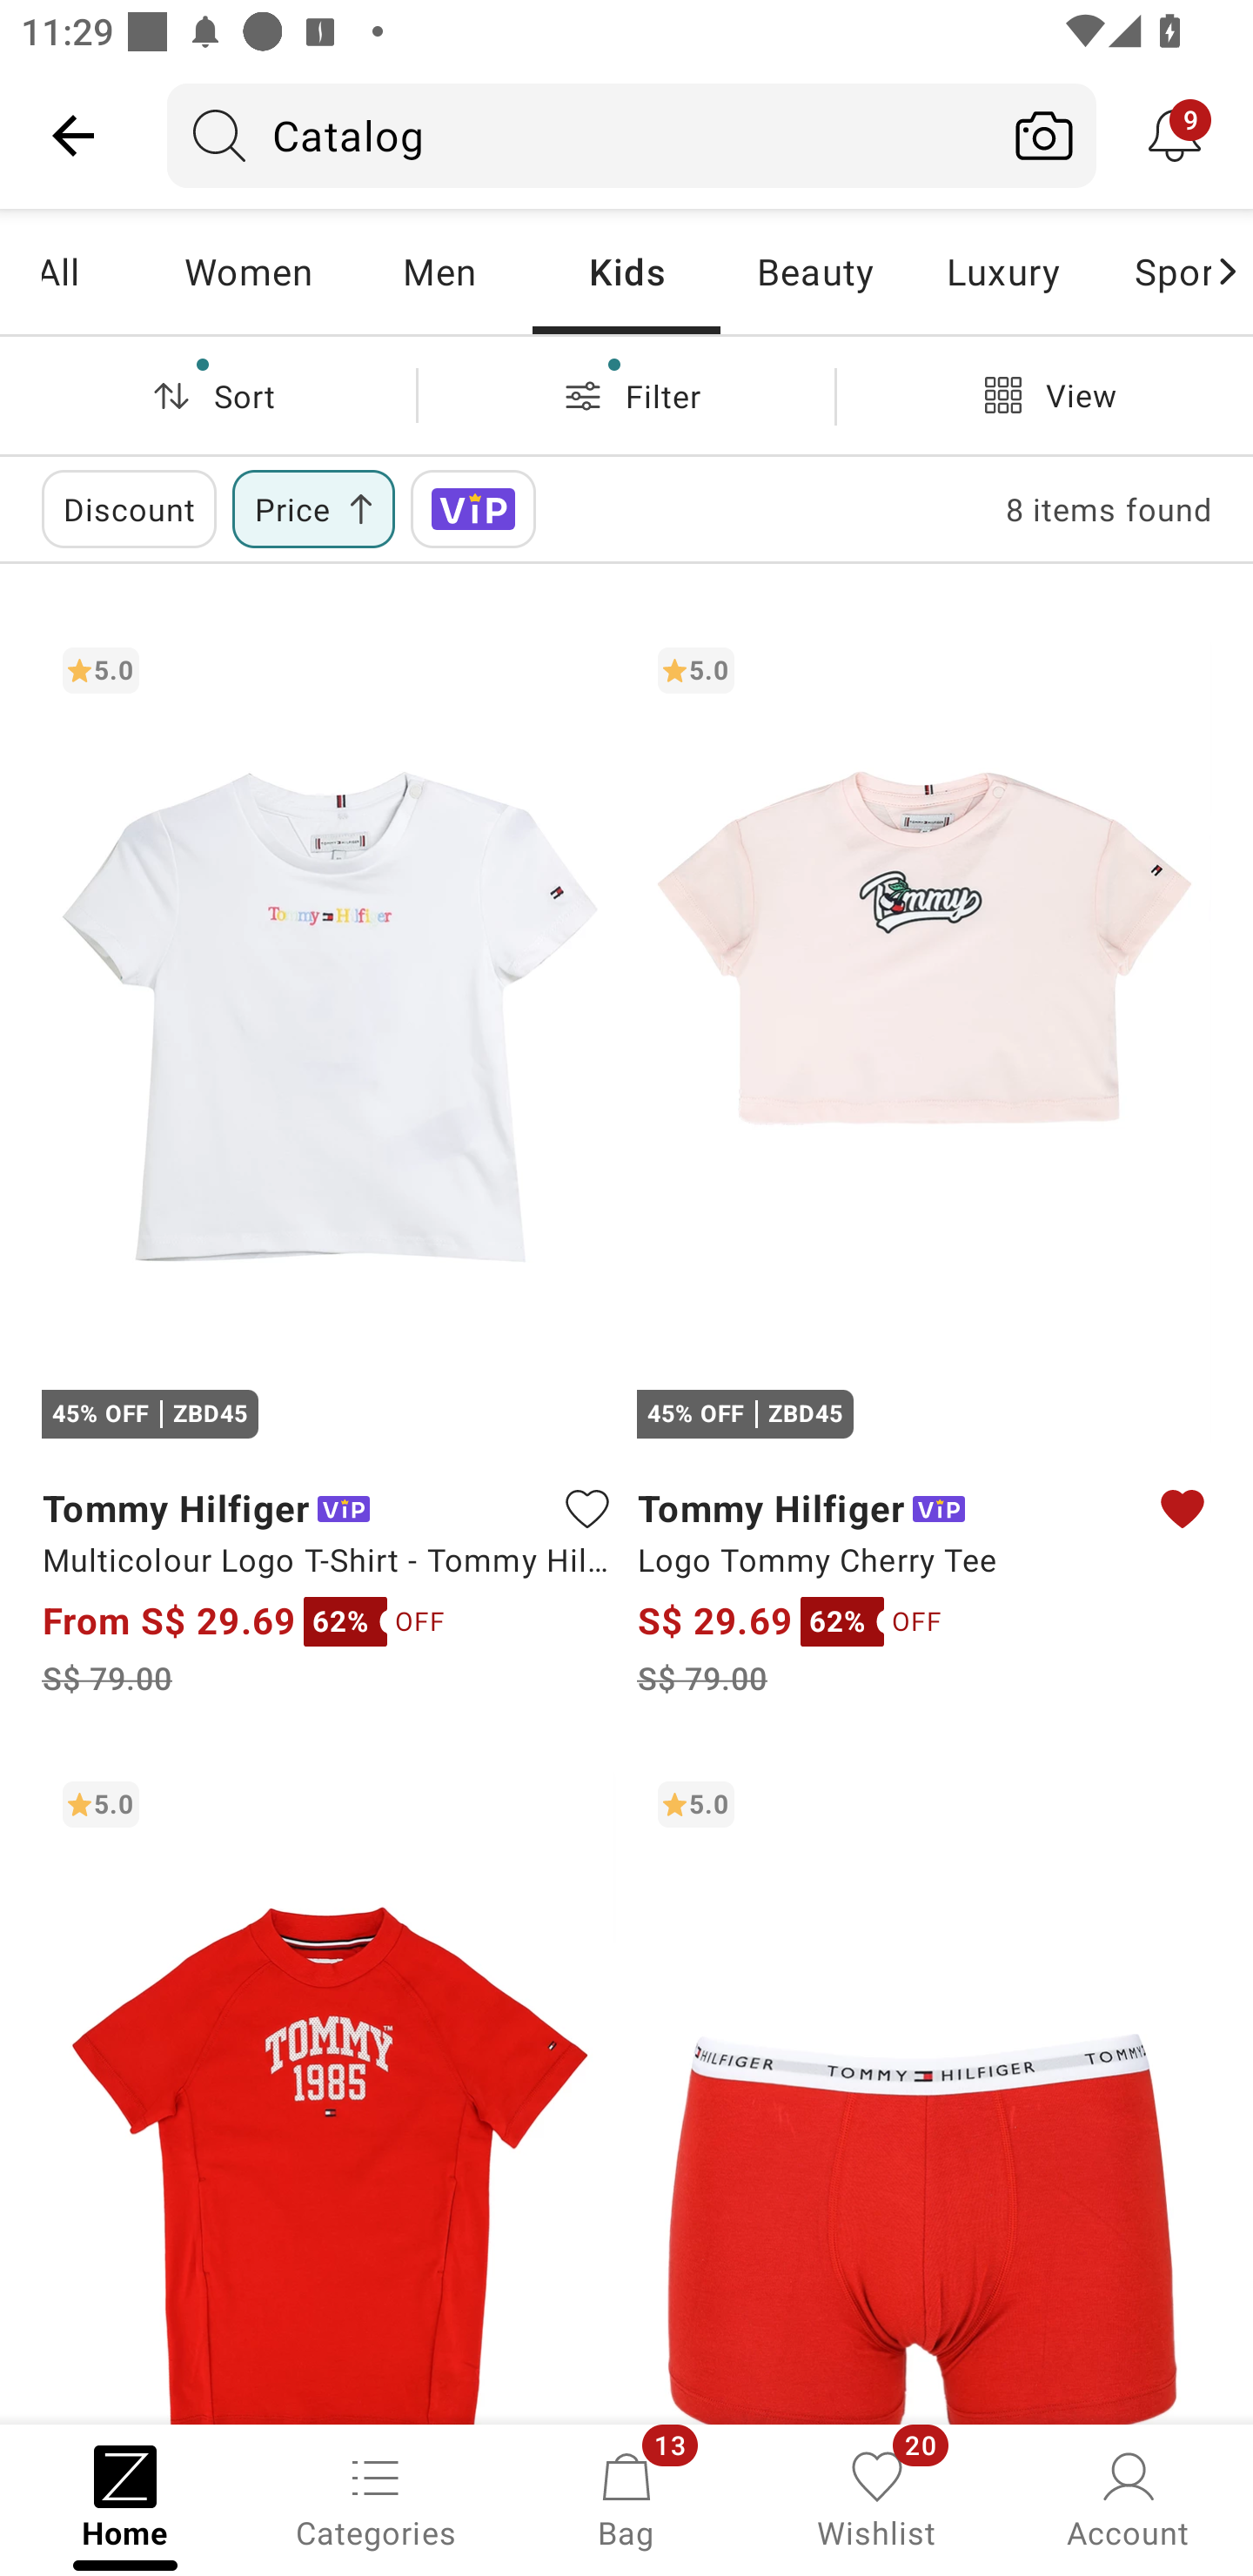 This screenshot has width=1253, height=2576. I want to click on Luxury, so click(1002, 272).